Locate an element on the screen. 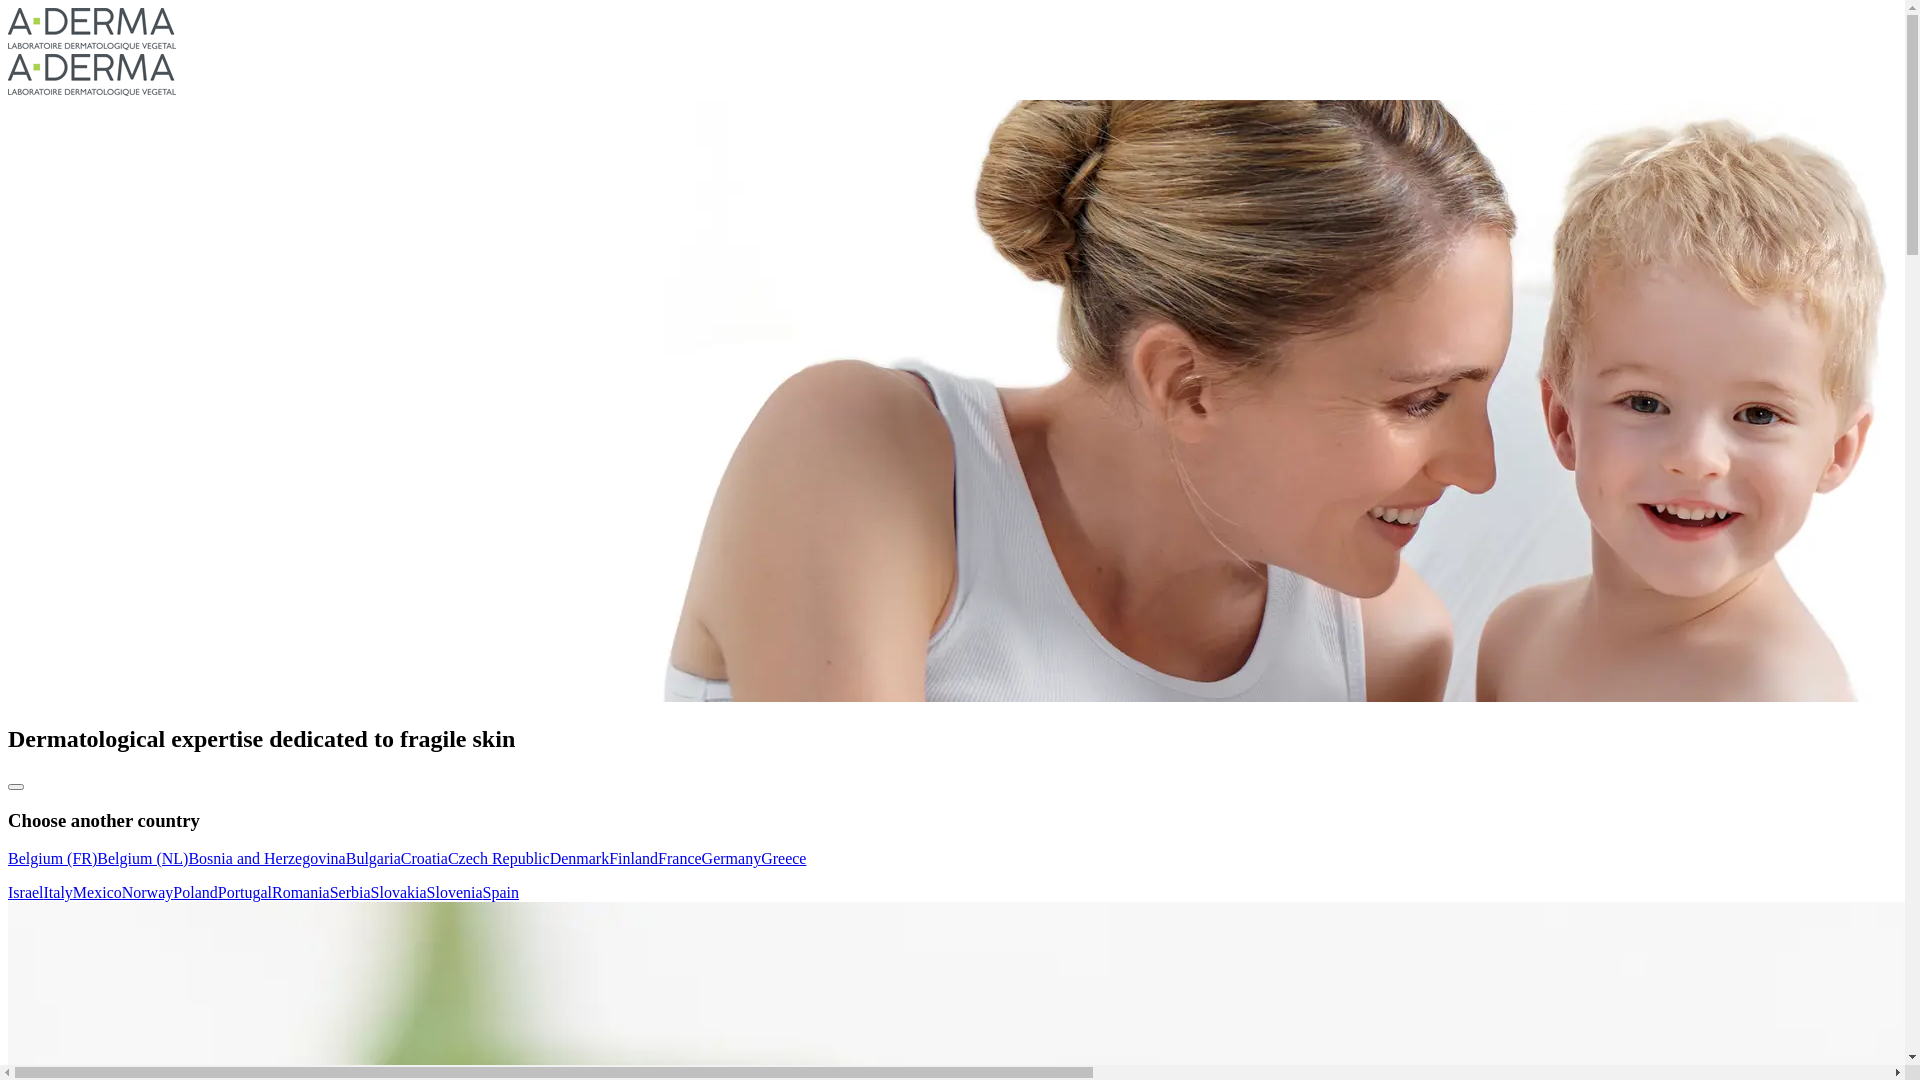 This screenshot has height=1080, width=1920. Greece is located at coordinates (784, 858).